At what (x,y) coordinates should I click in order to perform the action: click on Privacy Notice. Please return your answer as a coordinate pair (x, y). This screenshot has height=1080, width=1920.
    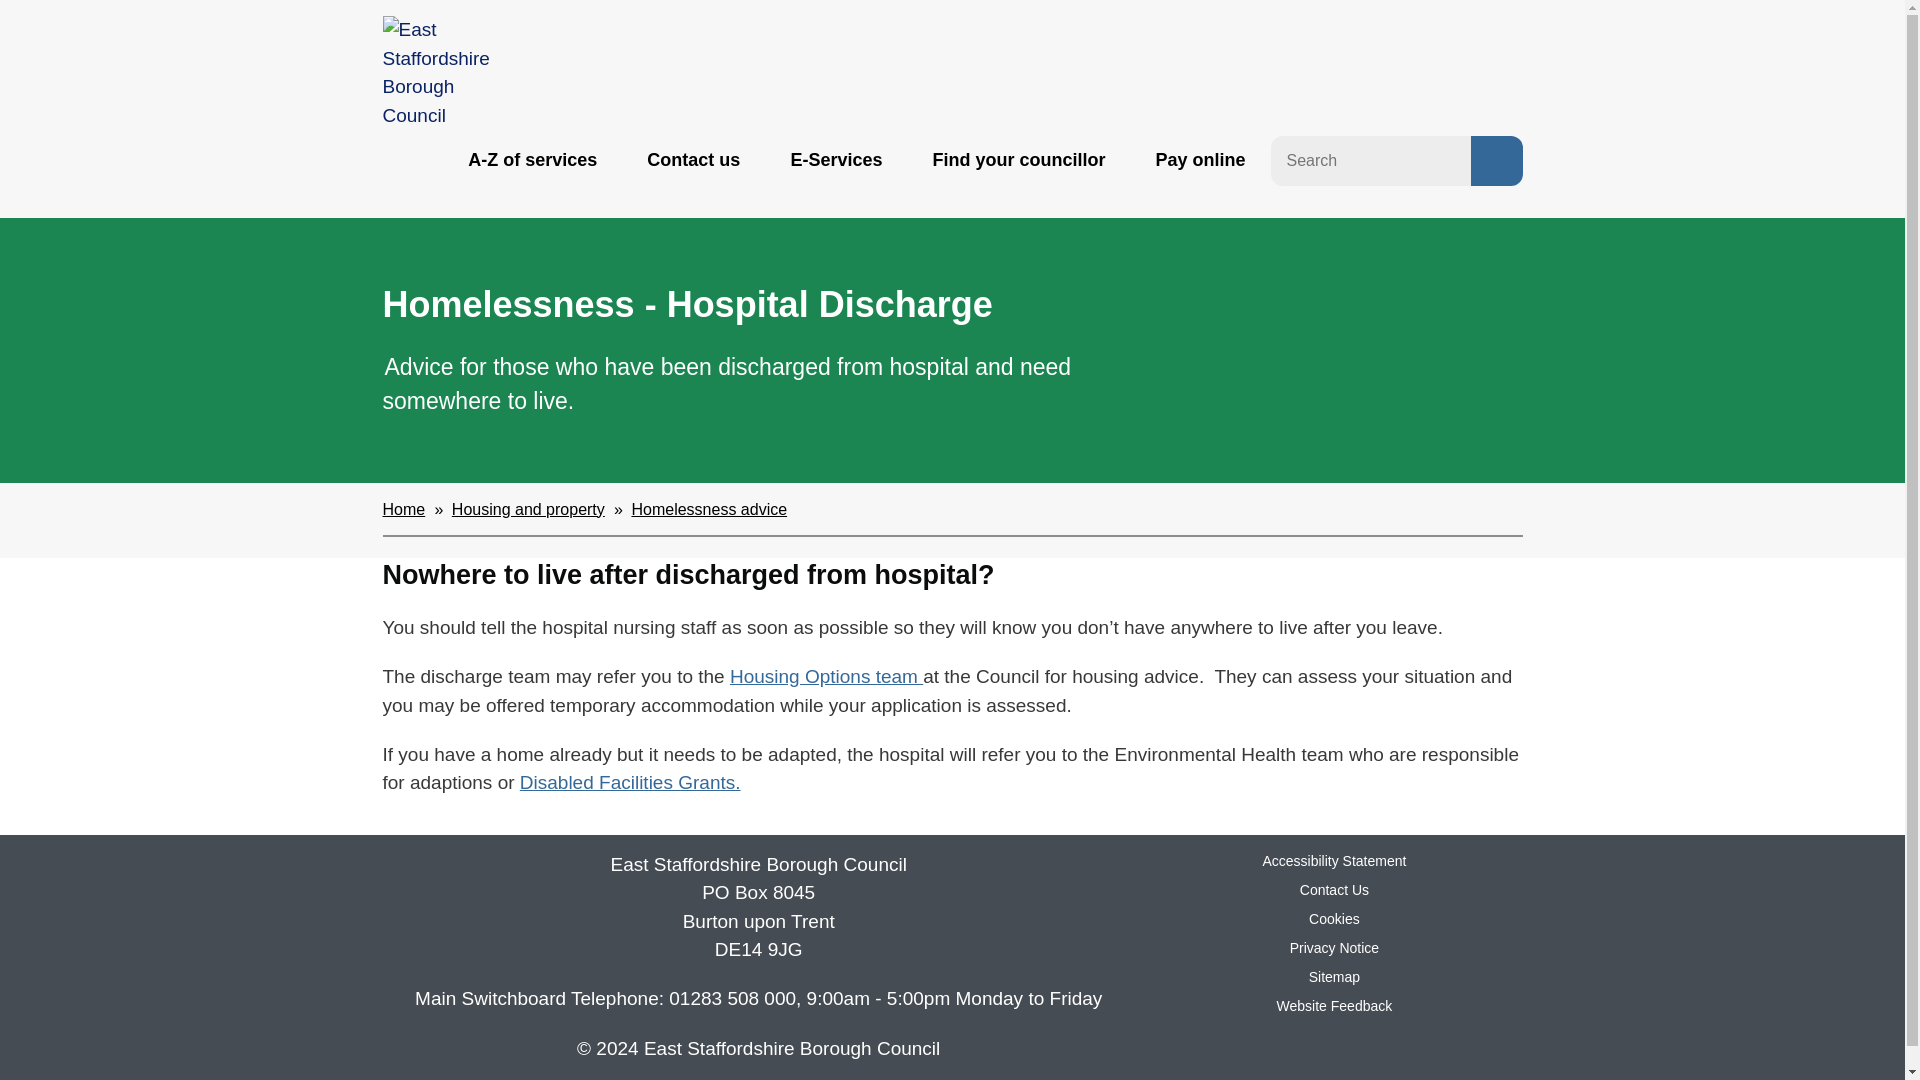
    Looking at the image, I should click on (1334, 947).